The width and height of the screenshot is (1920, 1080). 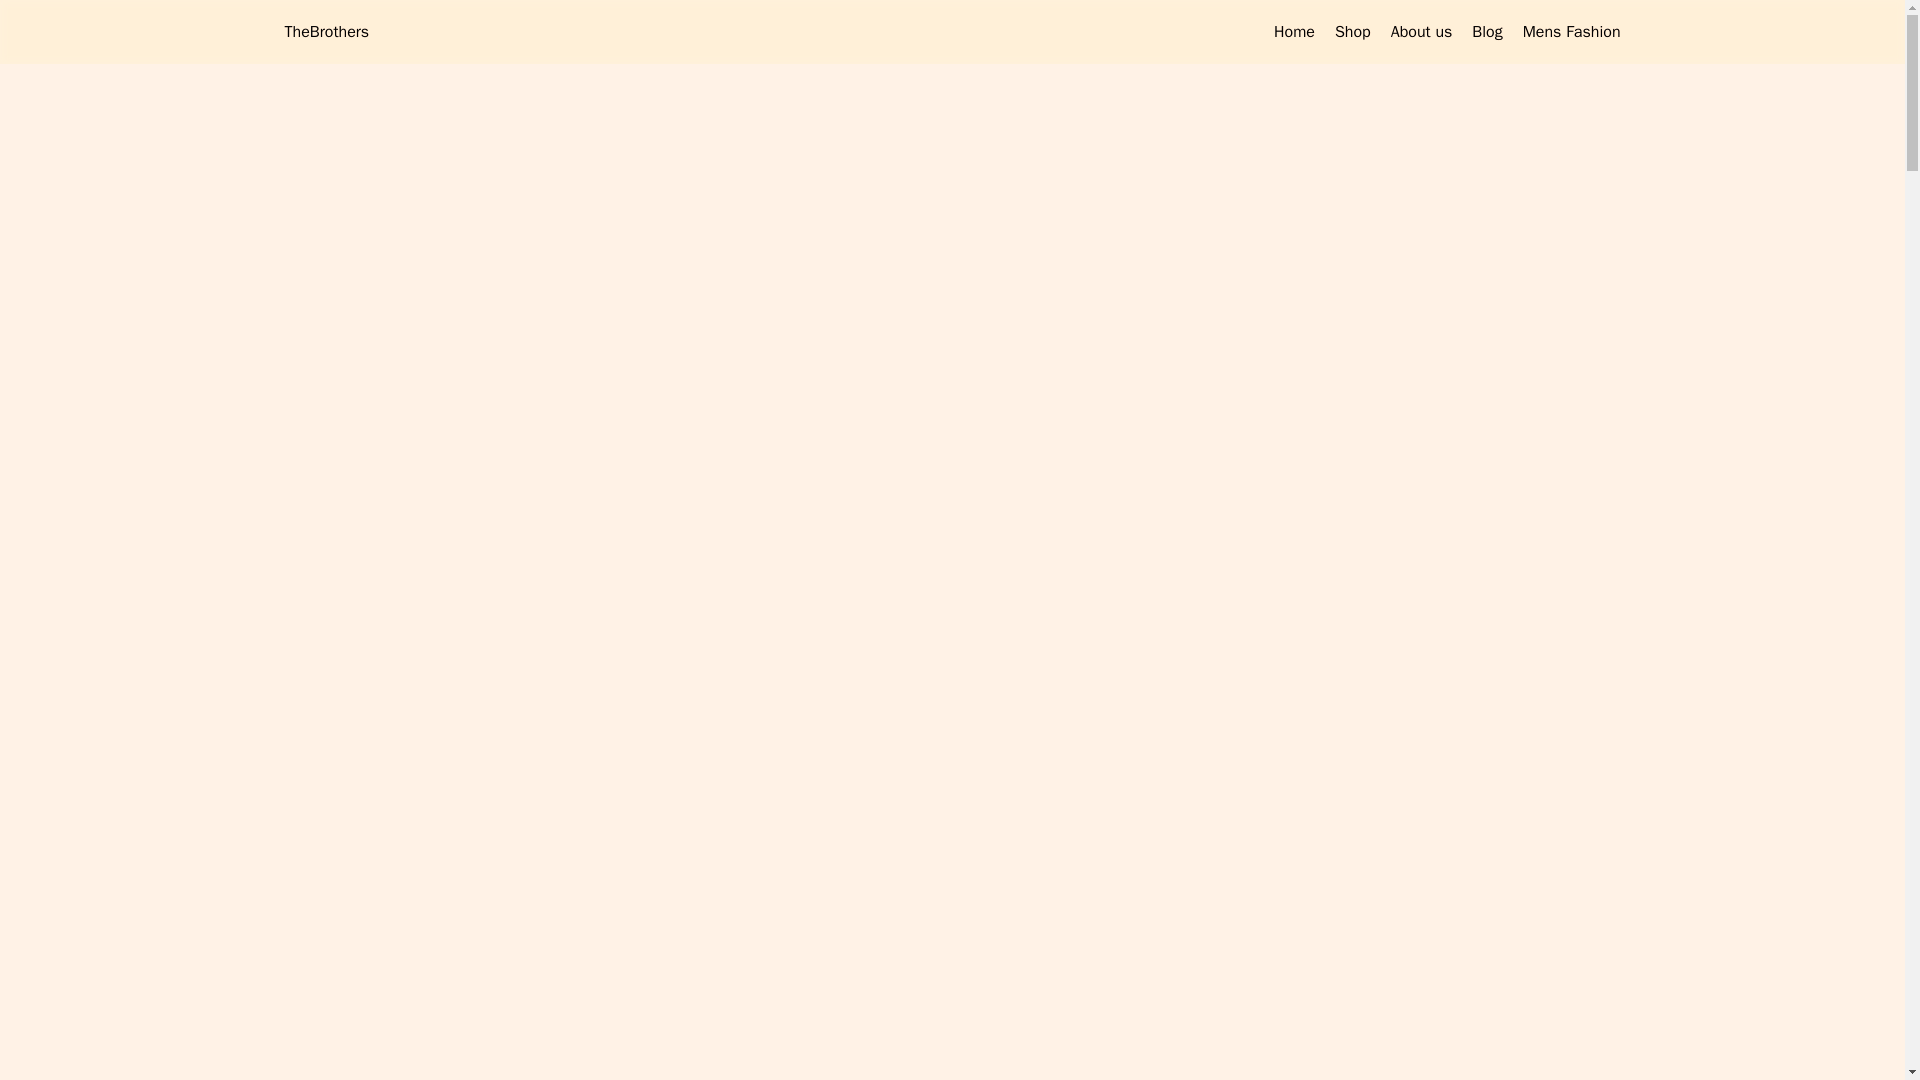 I want to click on Home, so click(x=1294, y=32).